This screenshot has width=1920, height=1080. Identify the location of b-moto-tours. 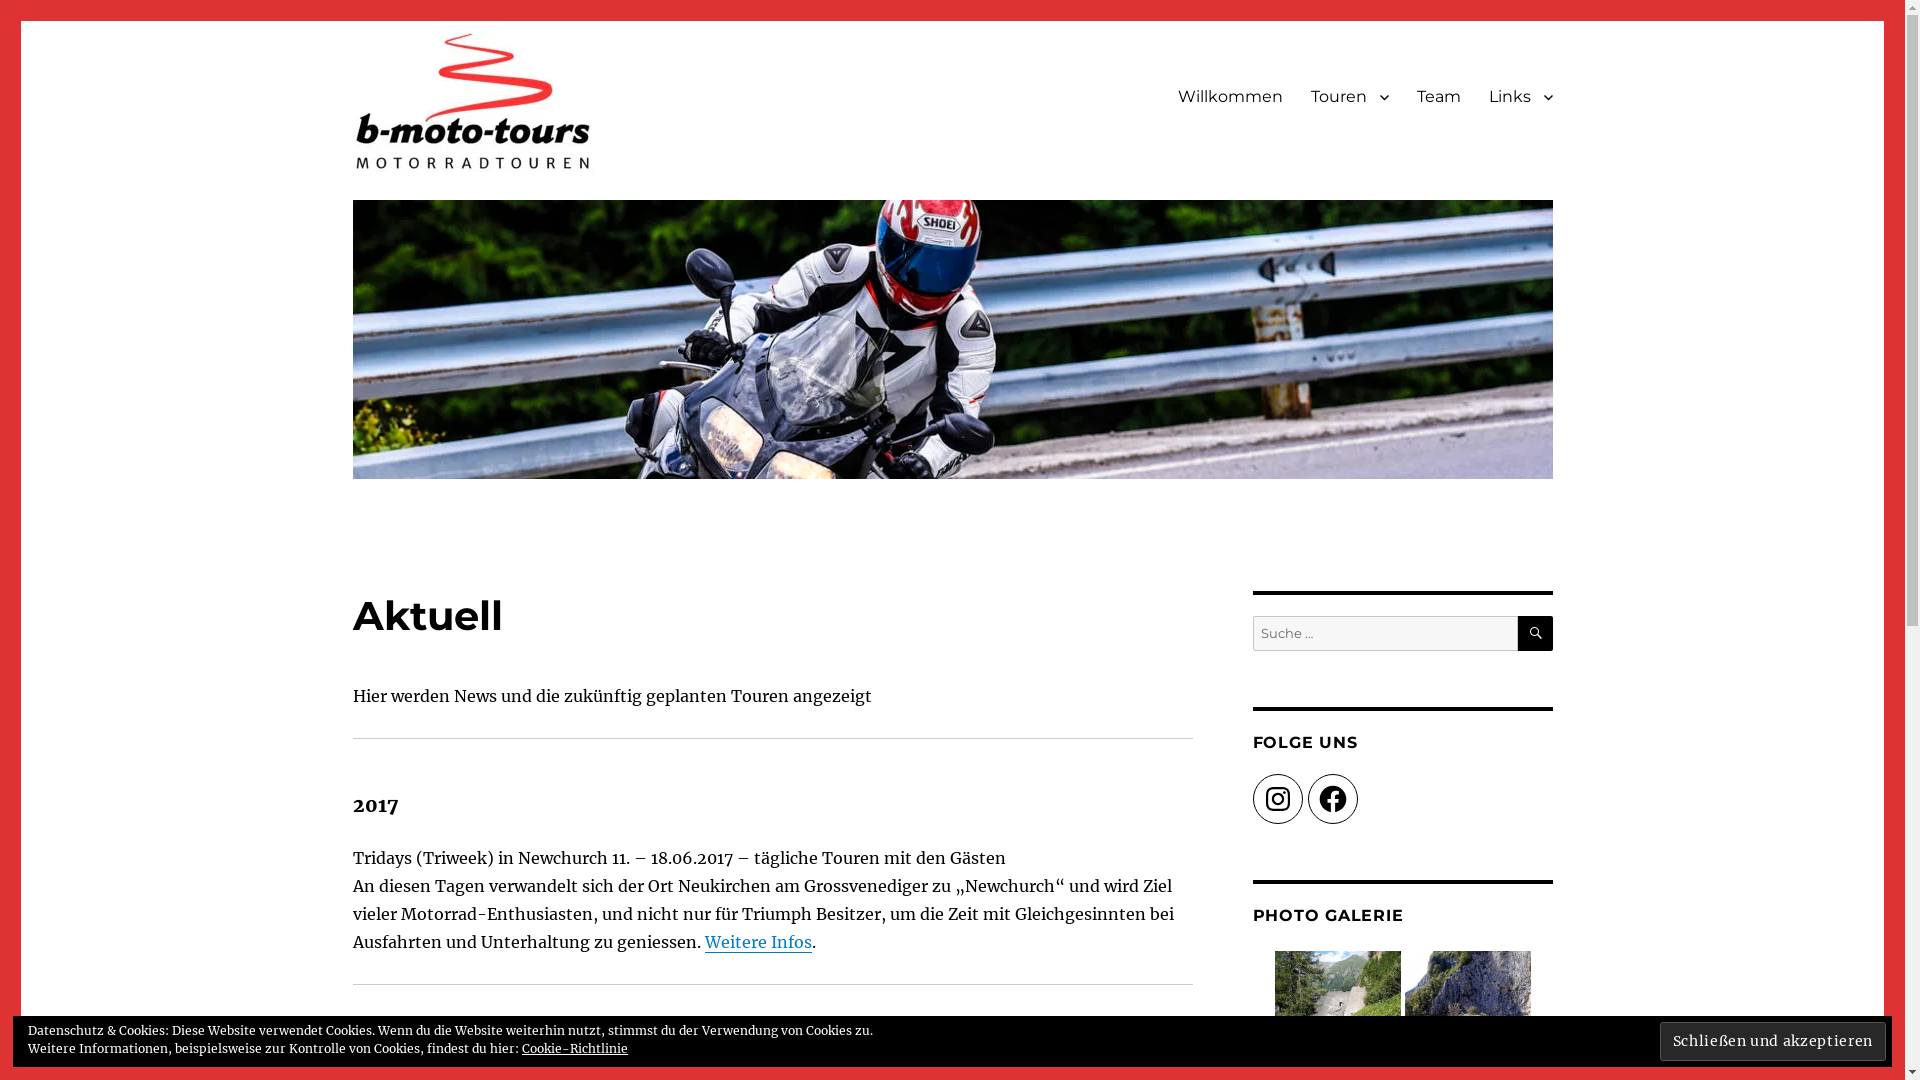
(449, 203).